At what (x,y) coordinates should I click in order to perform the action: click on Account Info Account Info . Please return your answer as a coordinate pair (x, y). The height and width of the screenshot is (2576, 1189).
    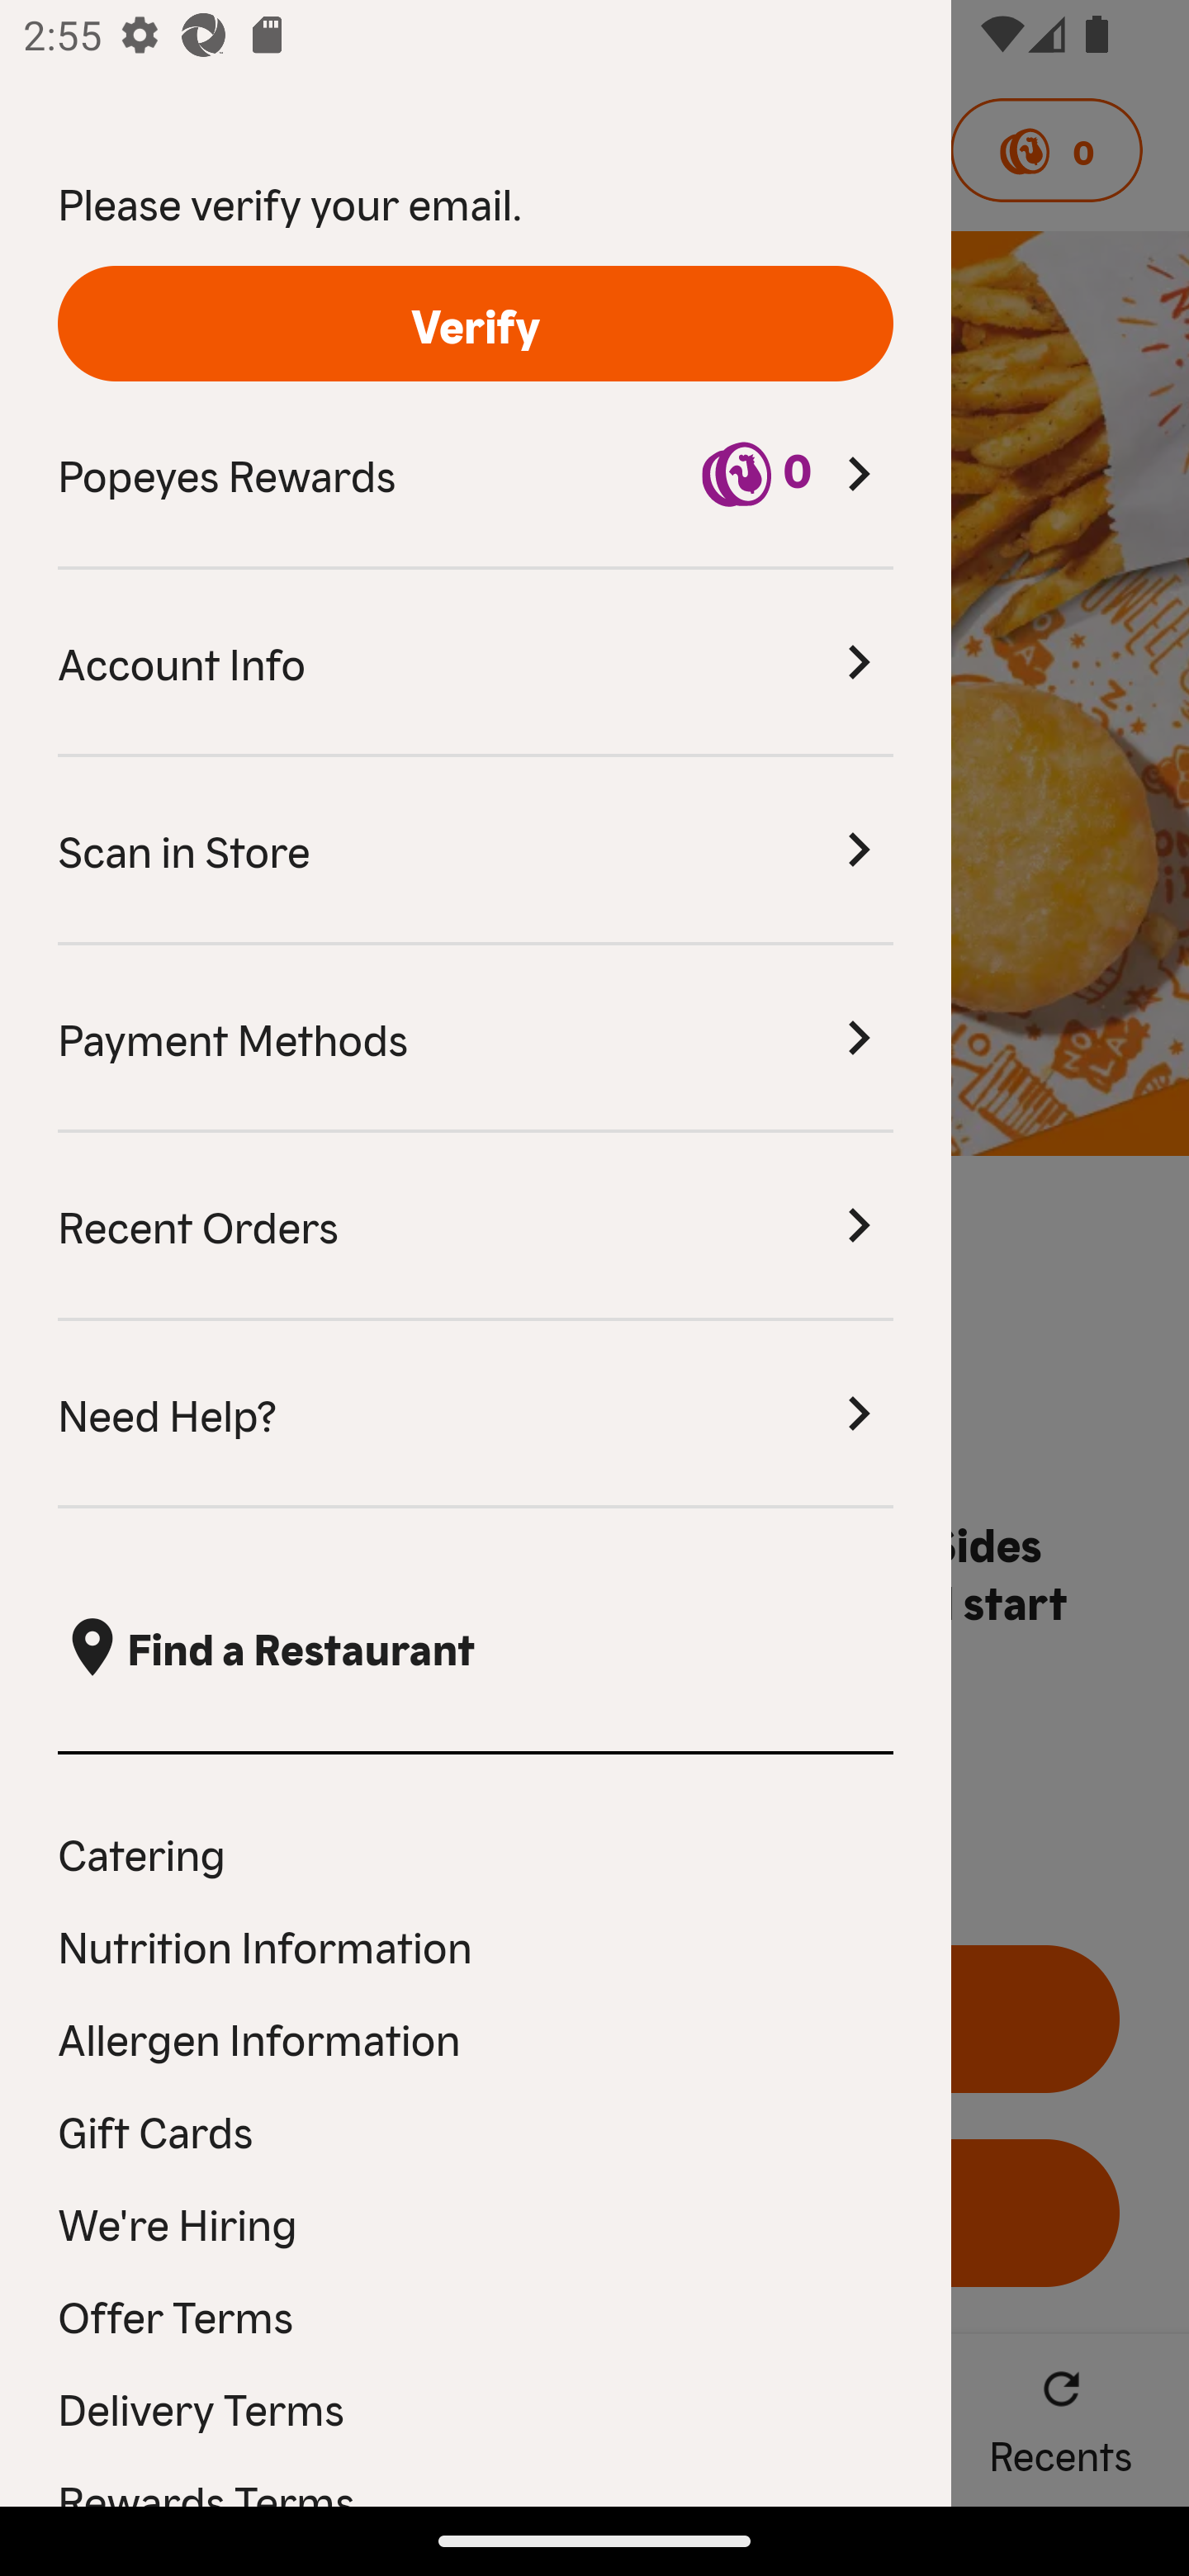
    Looking at the image, I should click on (476, 663).